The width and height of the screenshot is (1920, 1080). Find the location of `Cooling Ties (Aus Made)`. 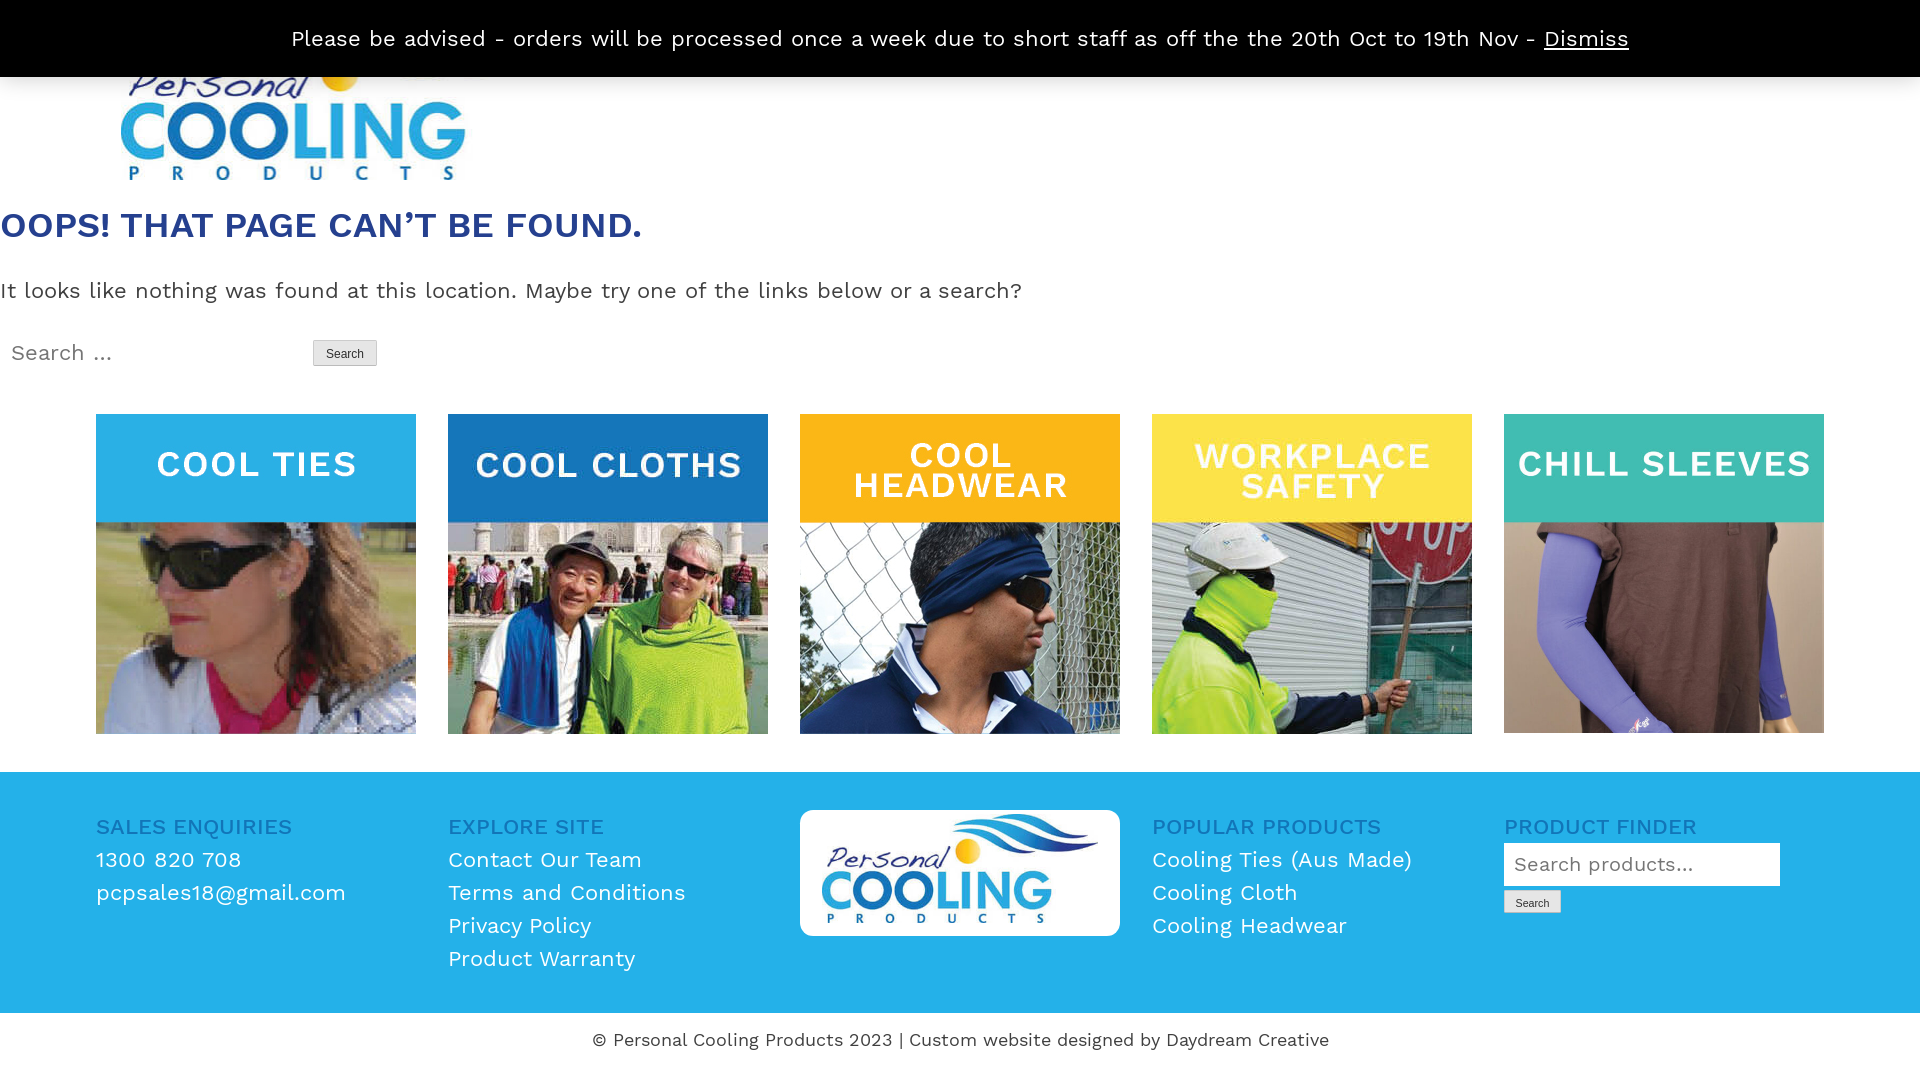

Cooling Ties (Aus Made) is located at coordinates (1282, 860).